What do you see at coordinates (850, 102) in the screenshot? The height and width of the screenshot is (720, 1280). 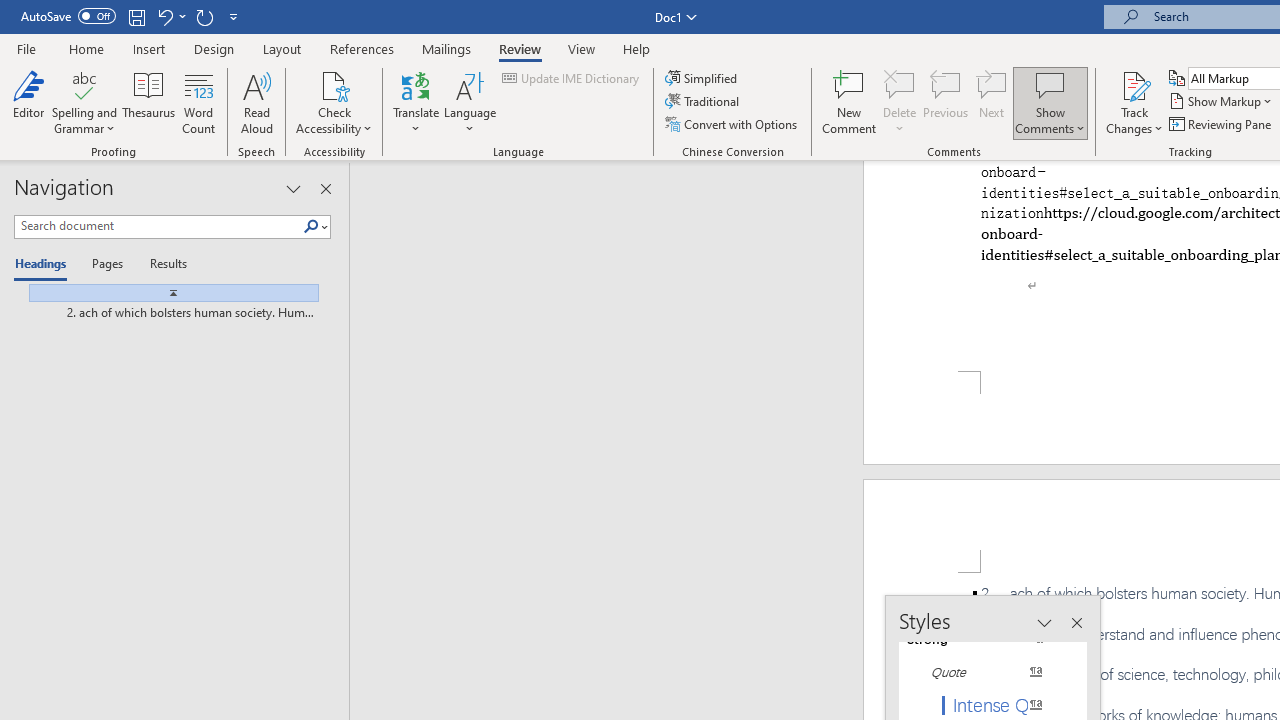 I see `New Comment` at bounding box center [850, 102].